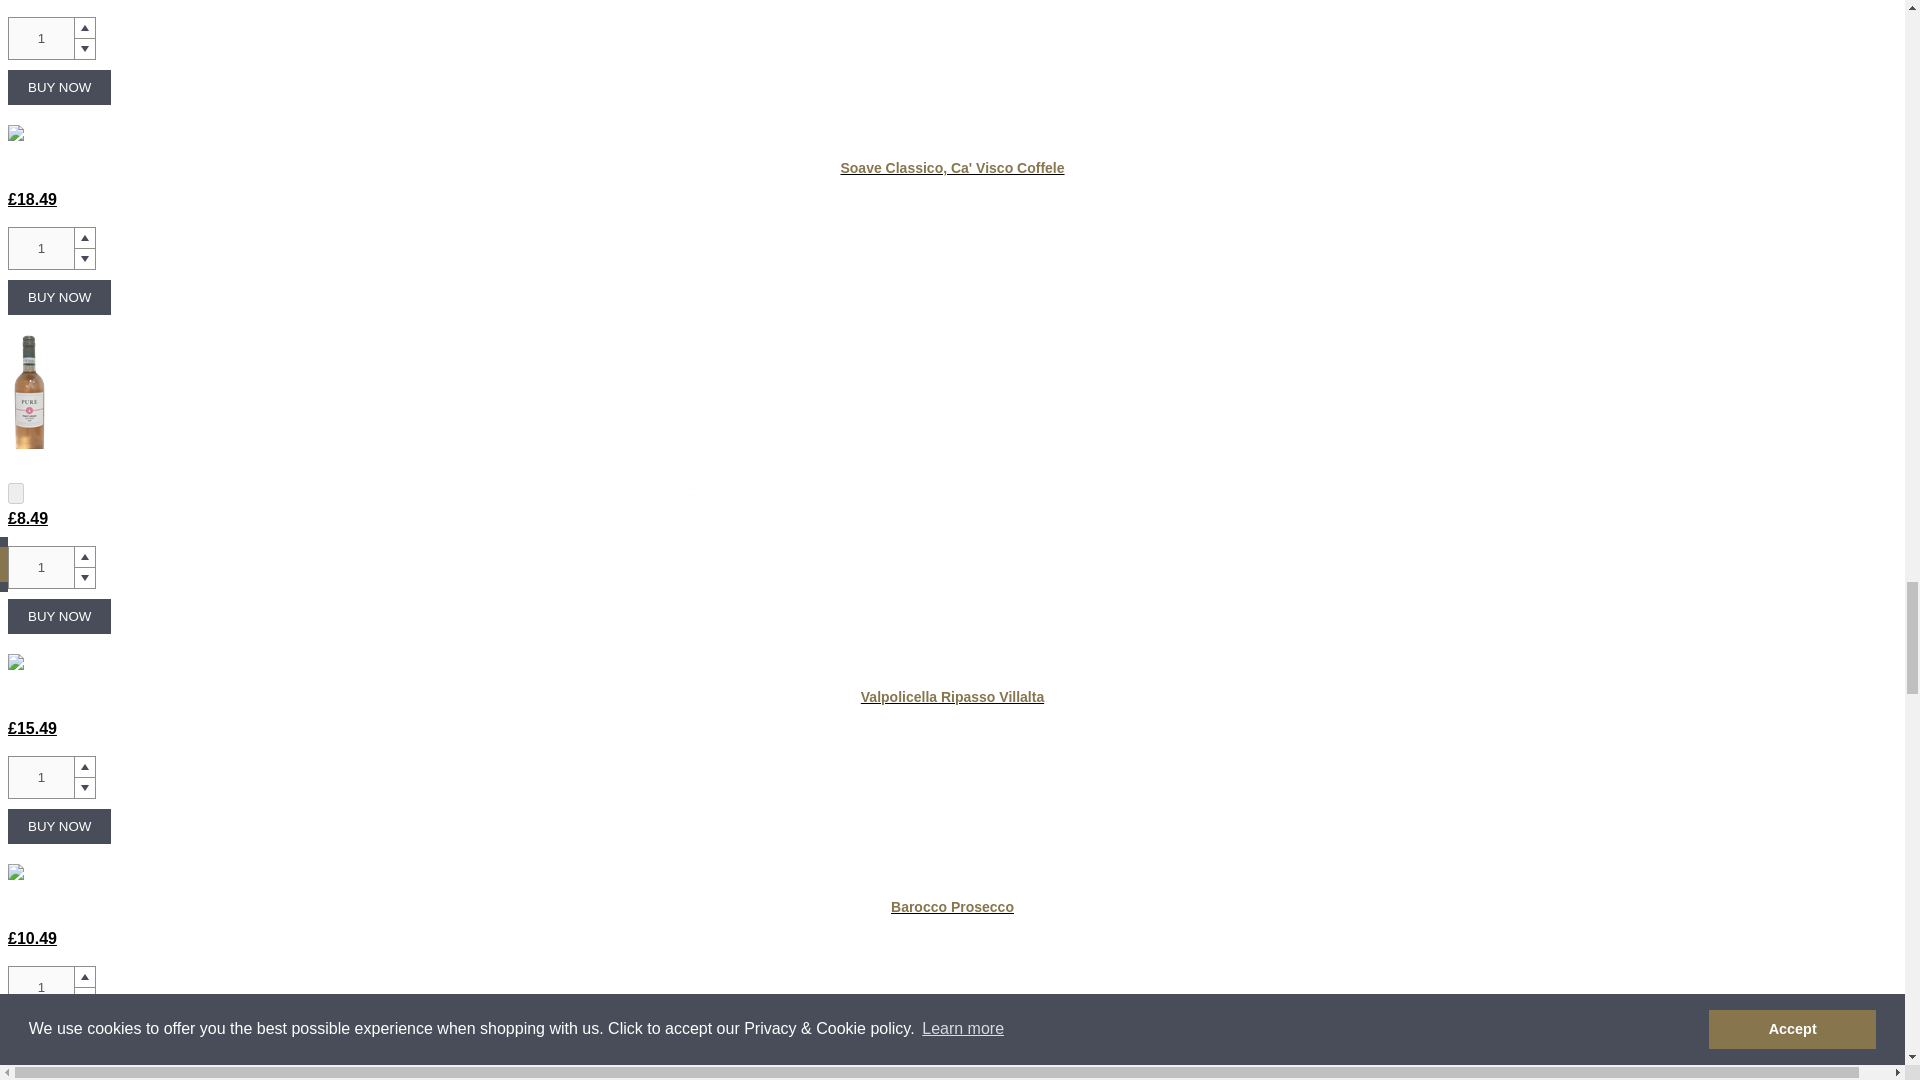  Describe the element at coordinates (40, 986) in the screenshot. I see `1` at that location.